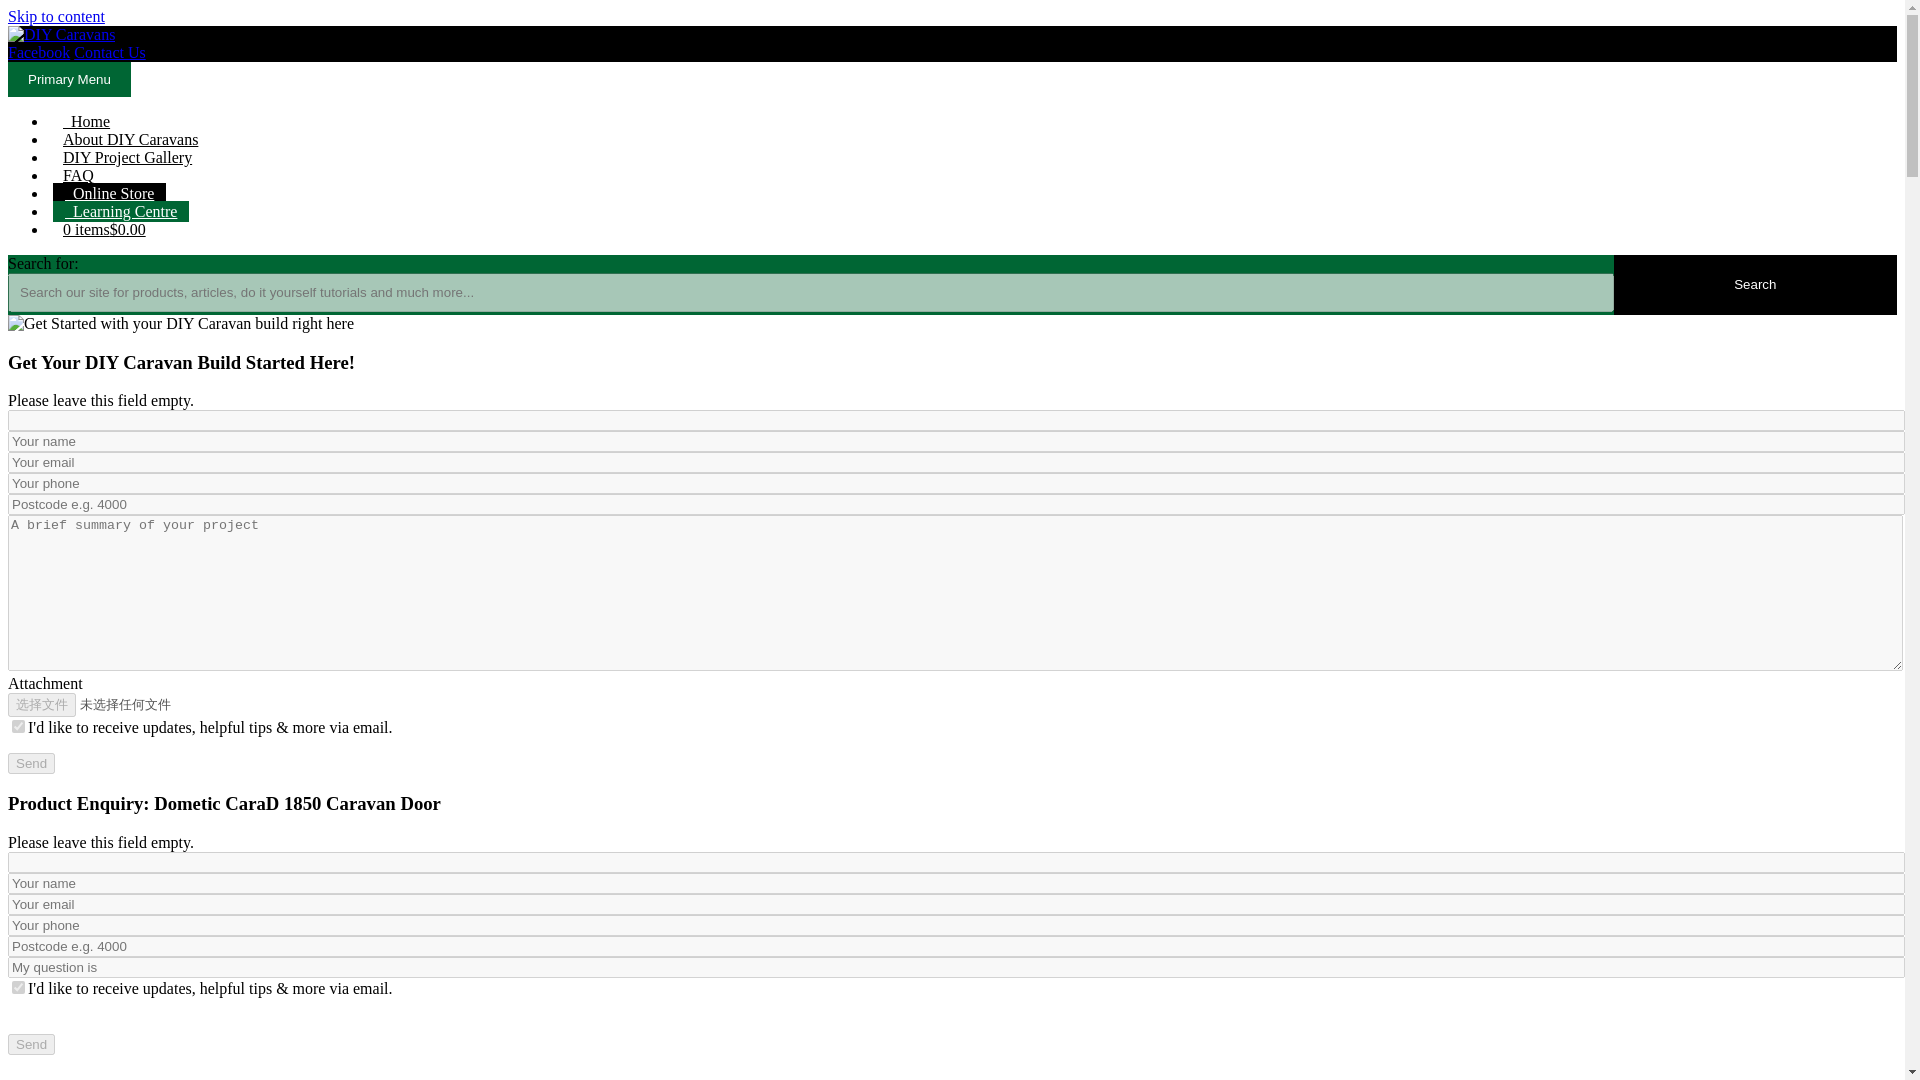  What do you see at coordinates (86, 121) in the screenshot?
I see `  Home` at bounding box center [86, 121].